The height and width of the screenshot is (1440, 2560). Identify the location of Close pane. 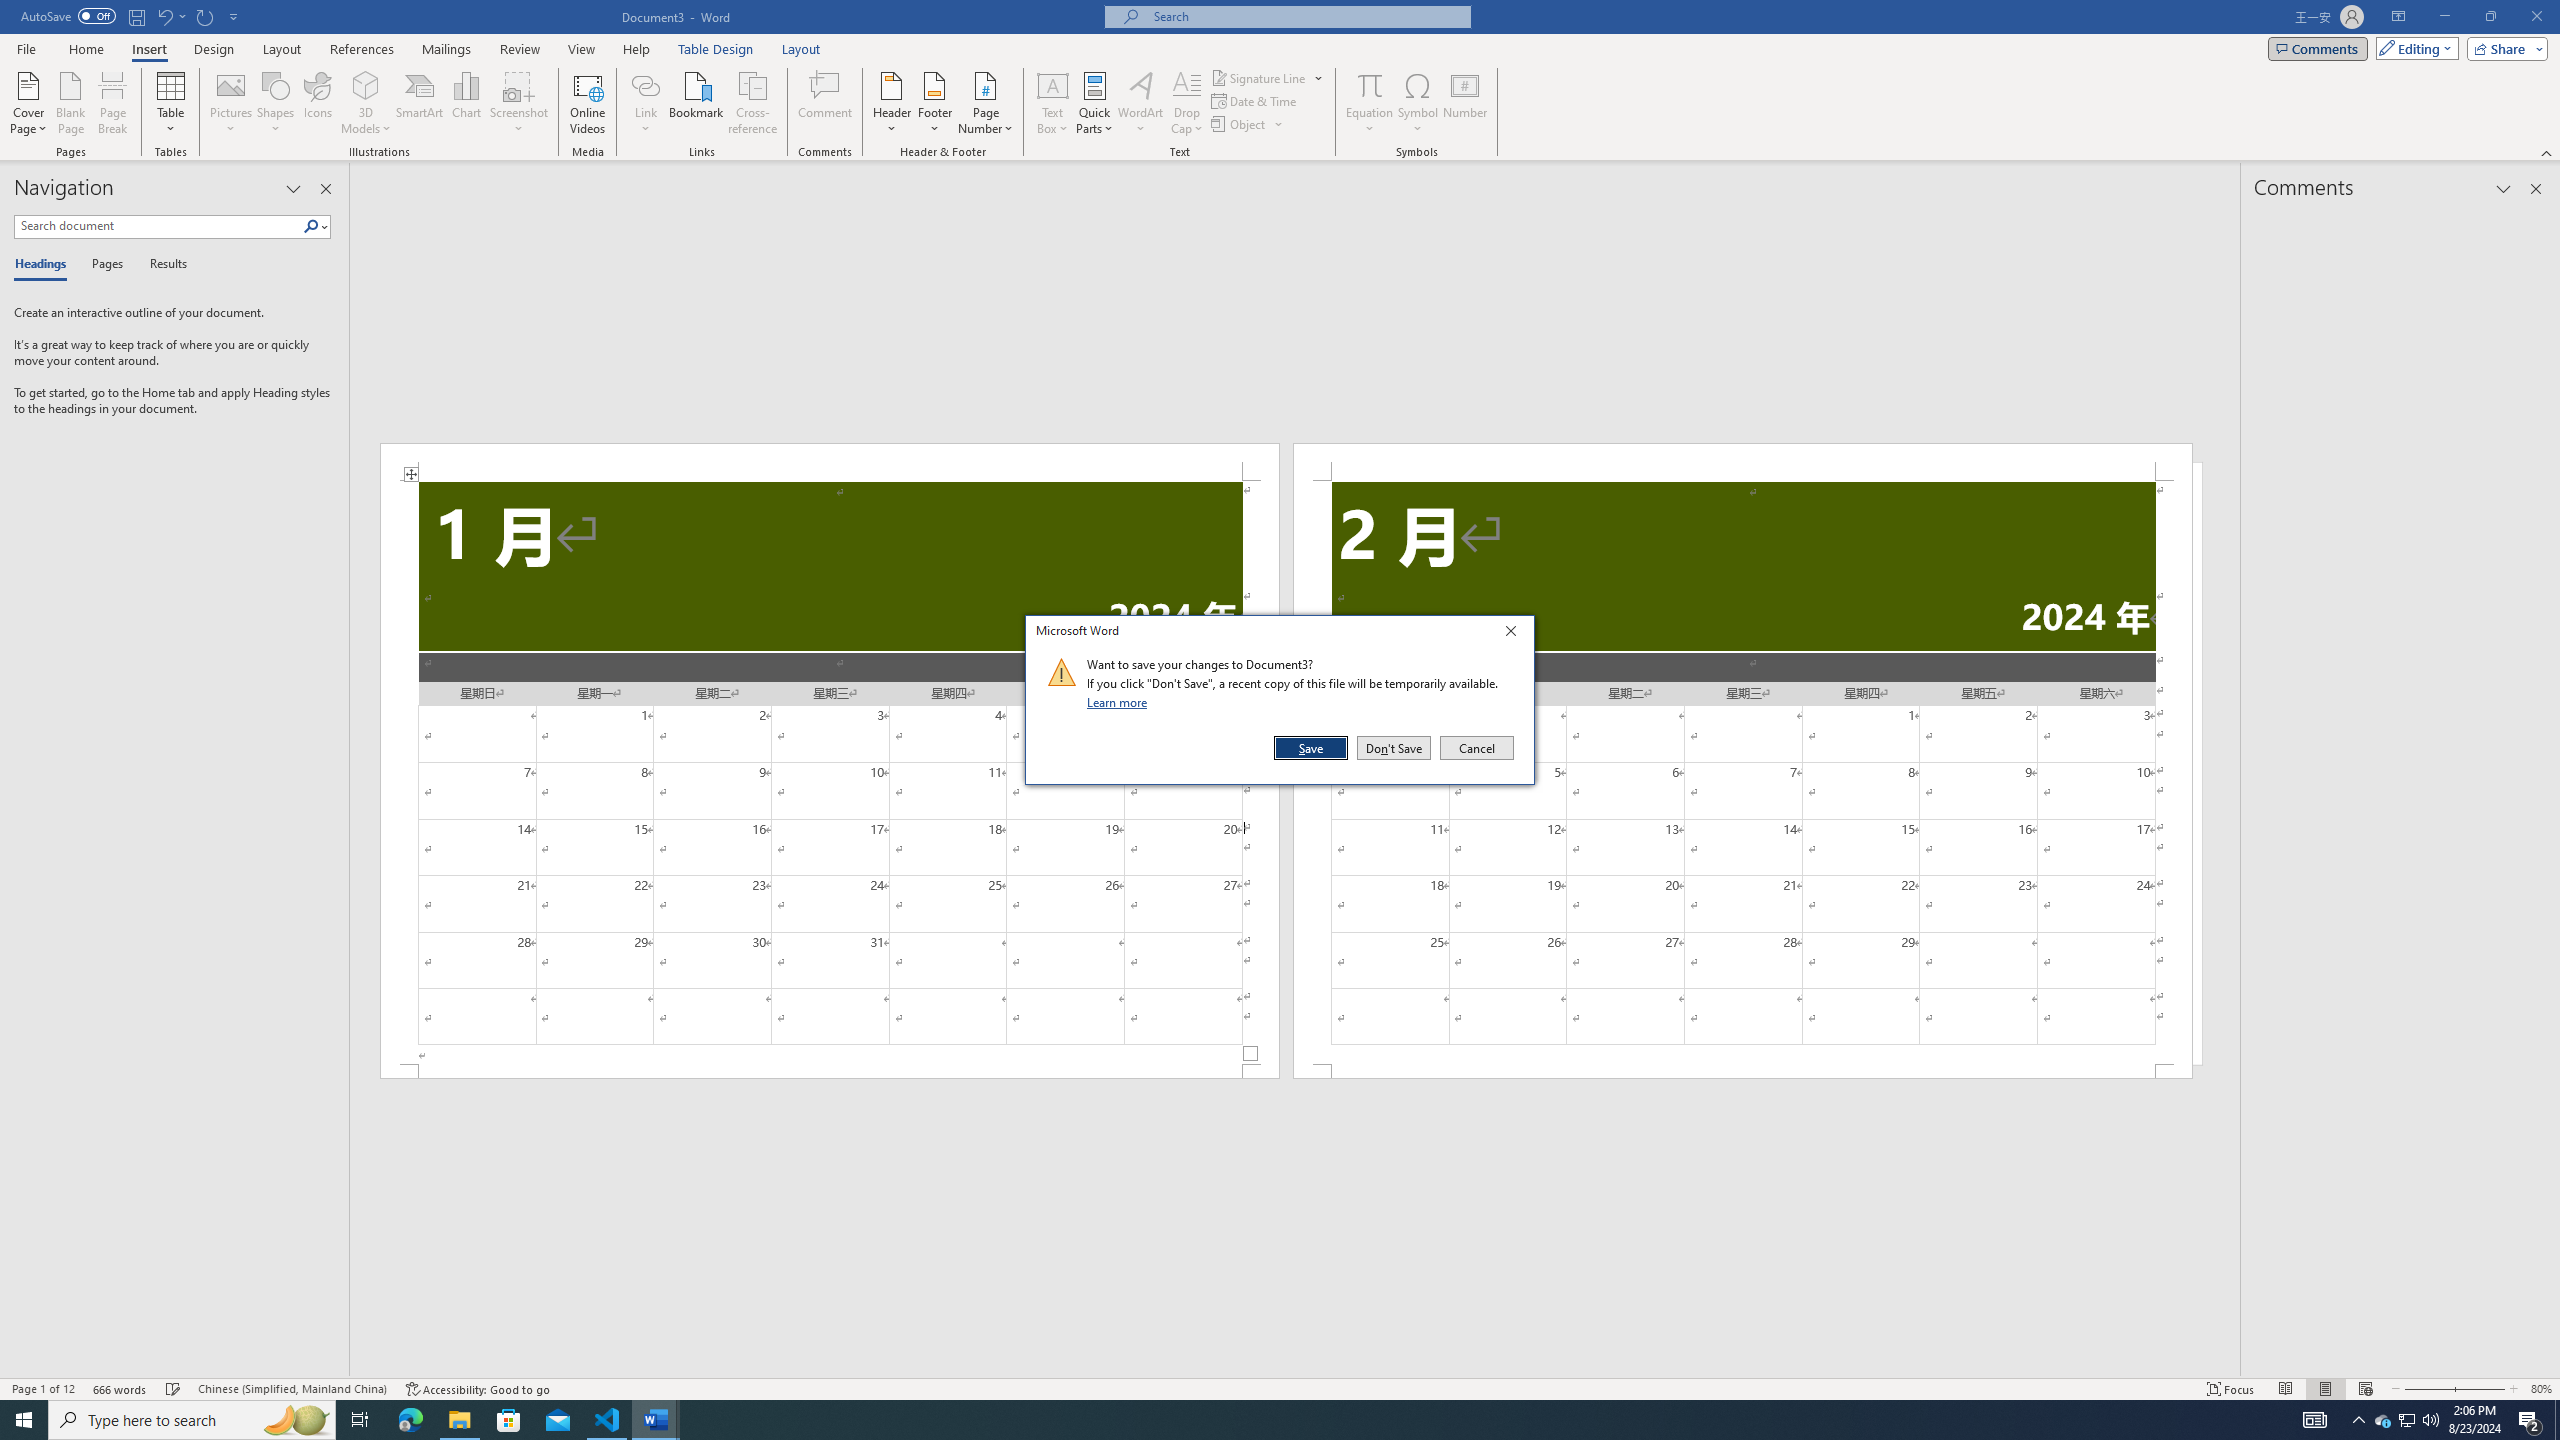
(326, 189).